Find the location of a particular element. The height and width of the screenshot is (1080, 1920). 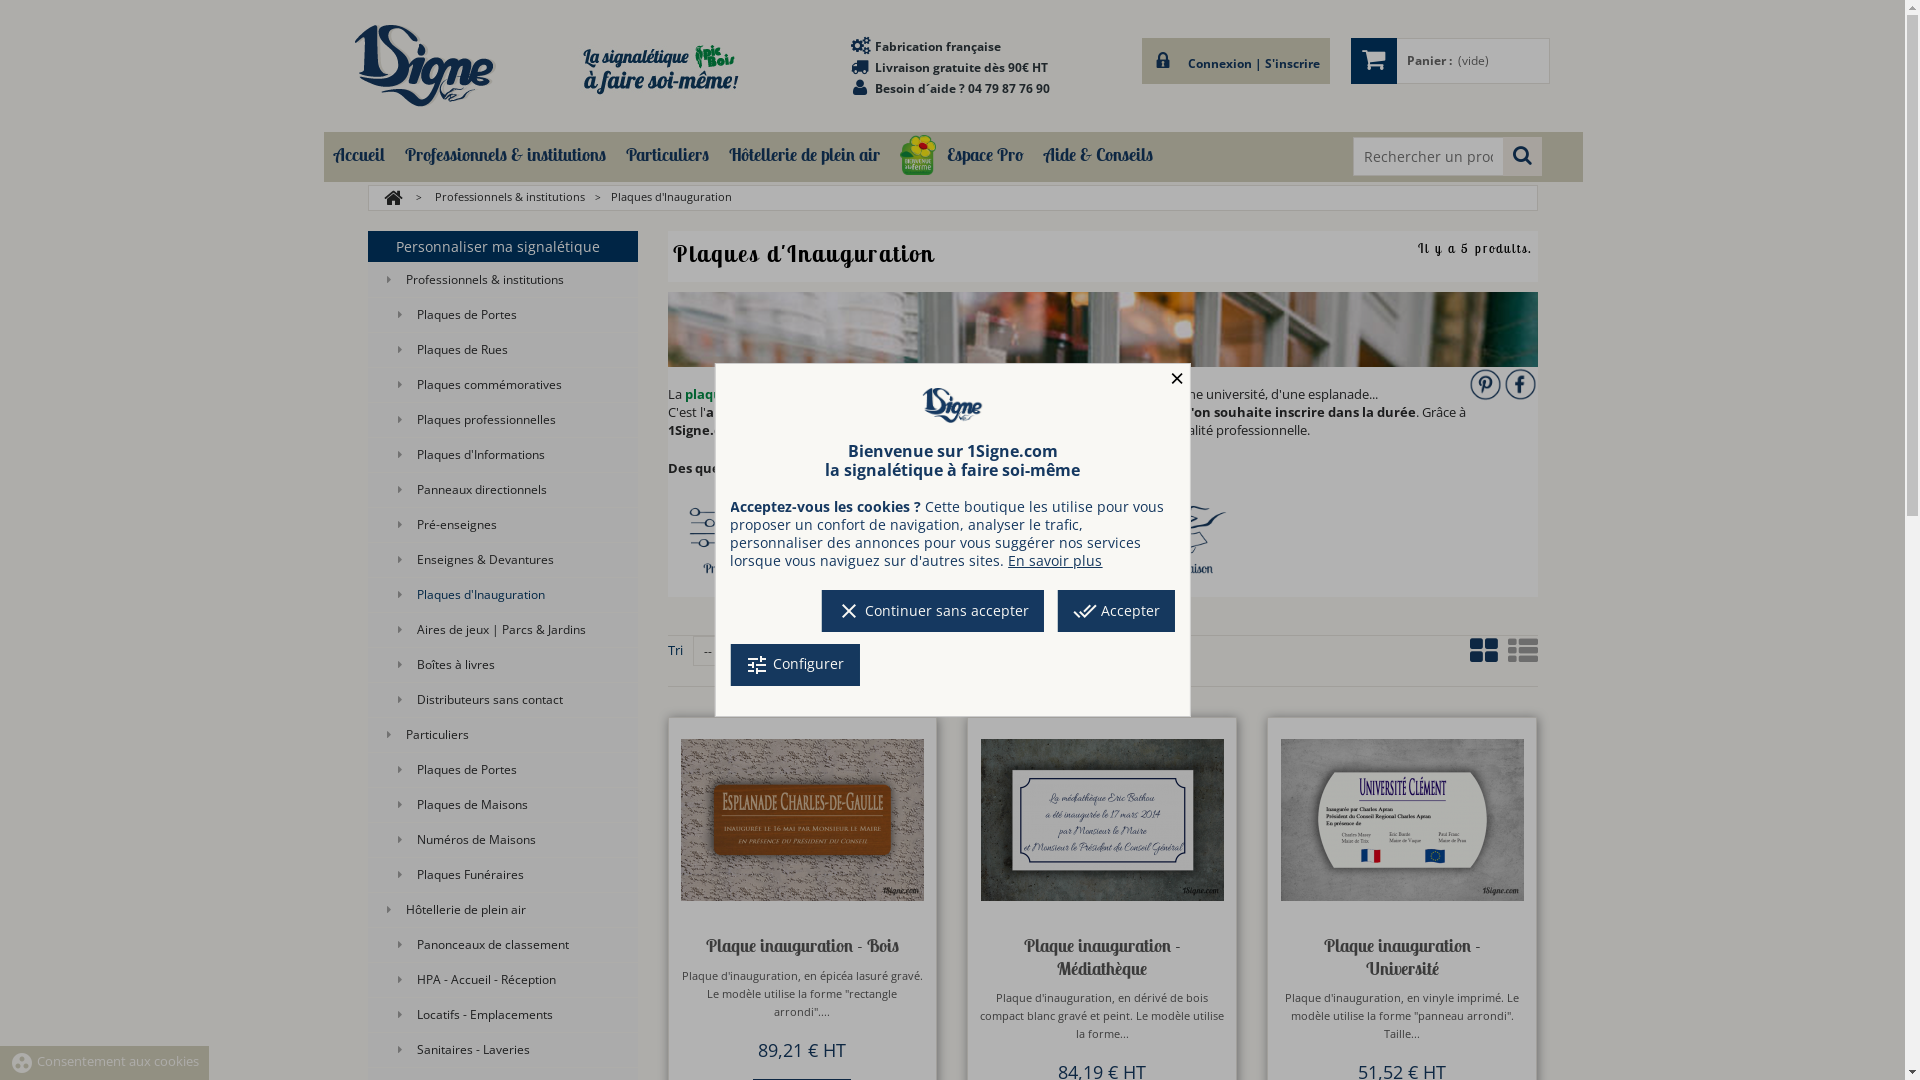

1 Signe is located at coordinates (426, 66).